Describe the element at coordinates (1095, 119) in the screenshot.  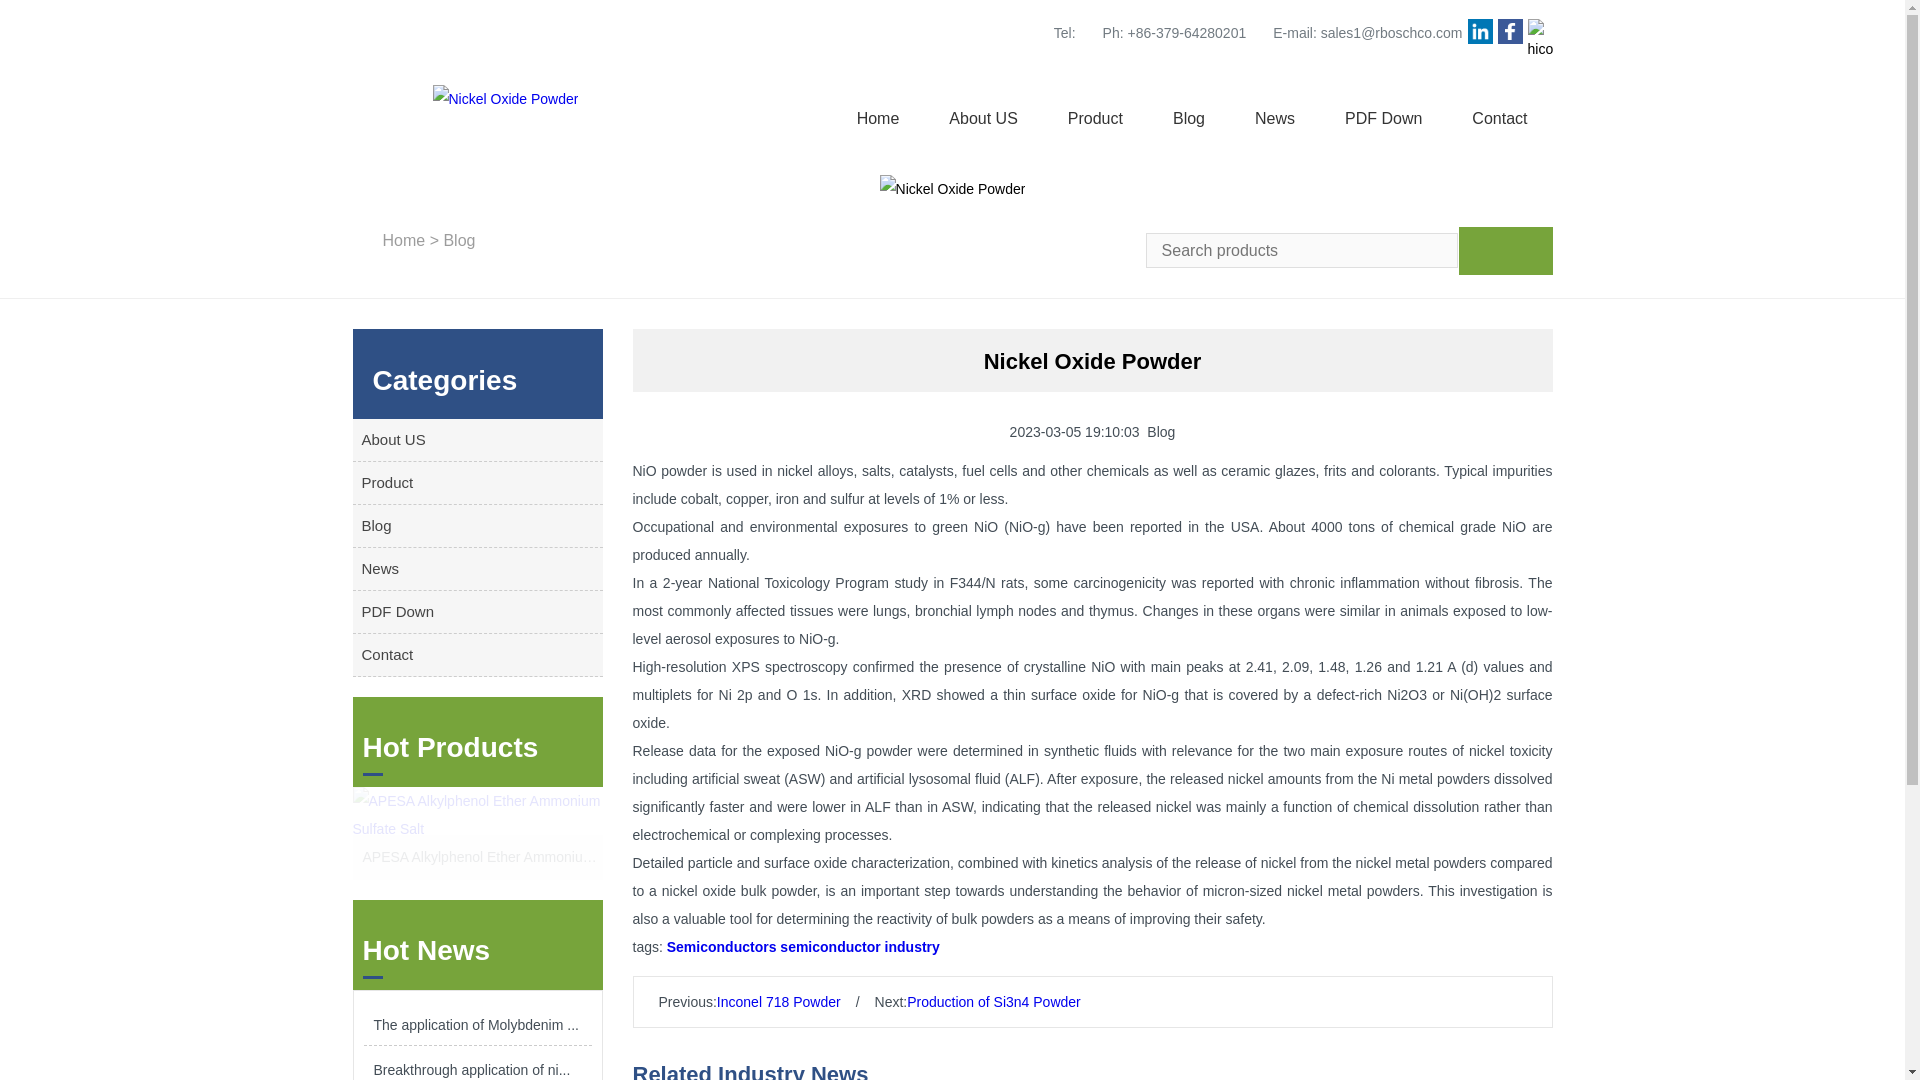
I see `Product` at that location.